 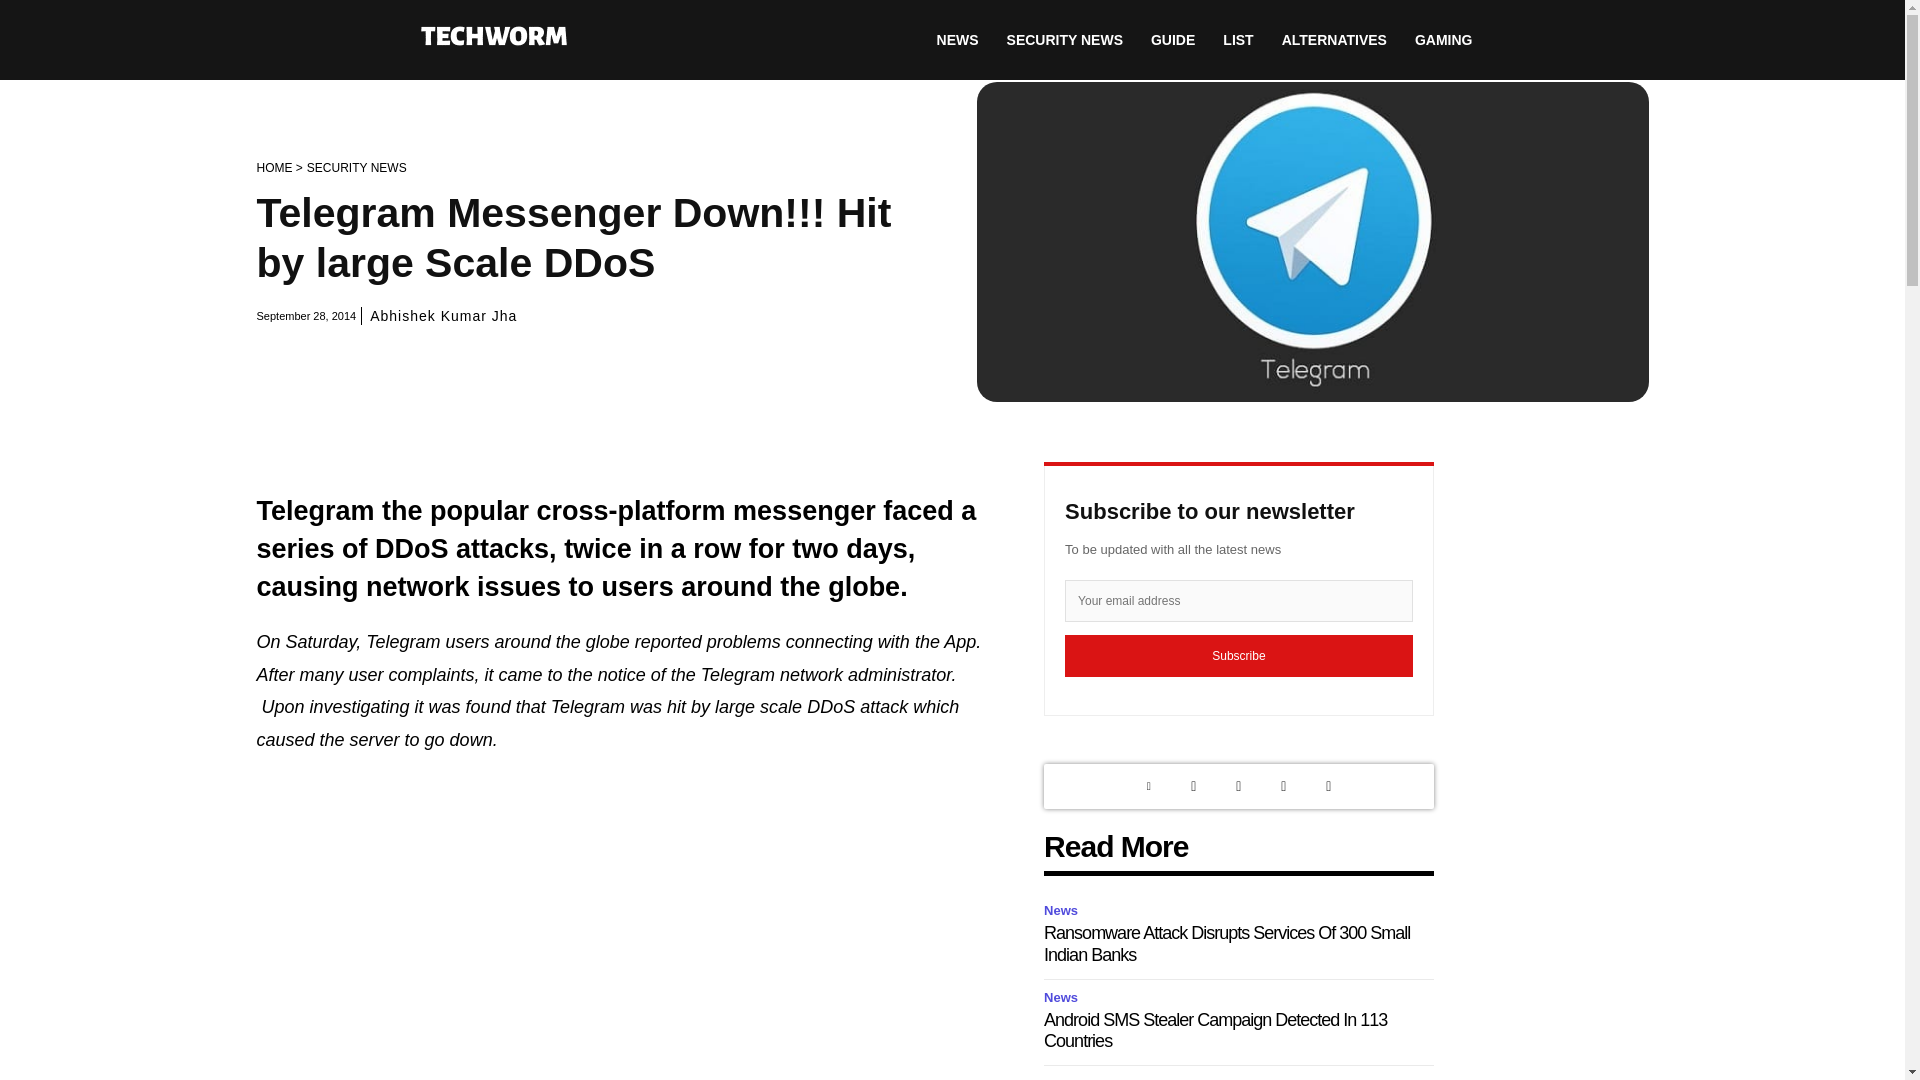 What do you see at coordinates (1334, 40) in the screenshot?
I see `ALTERNATIVES` at bounding box center [1334, 40].